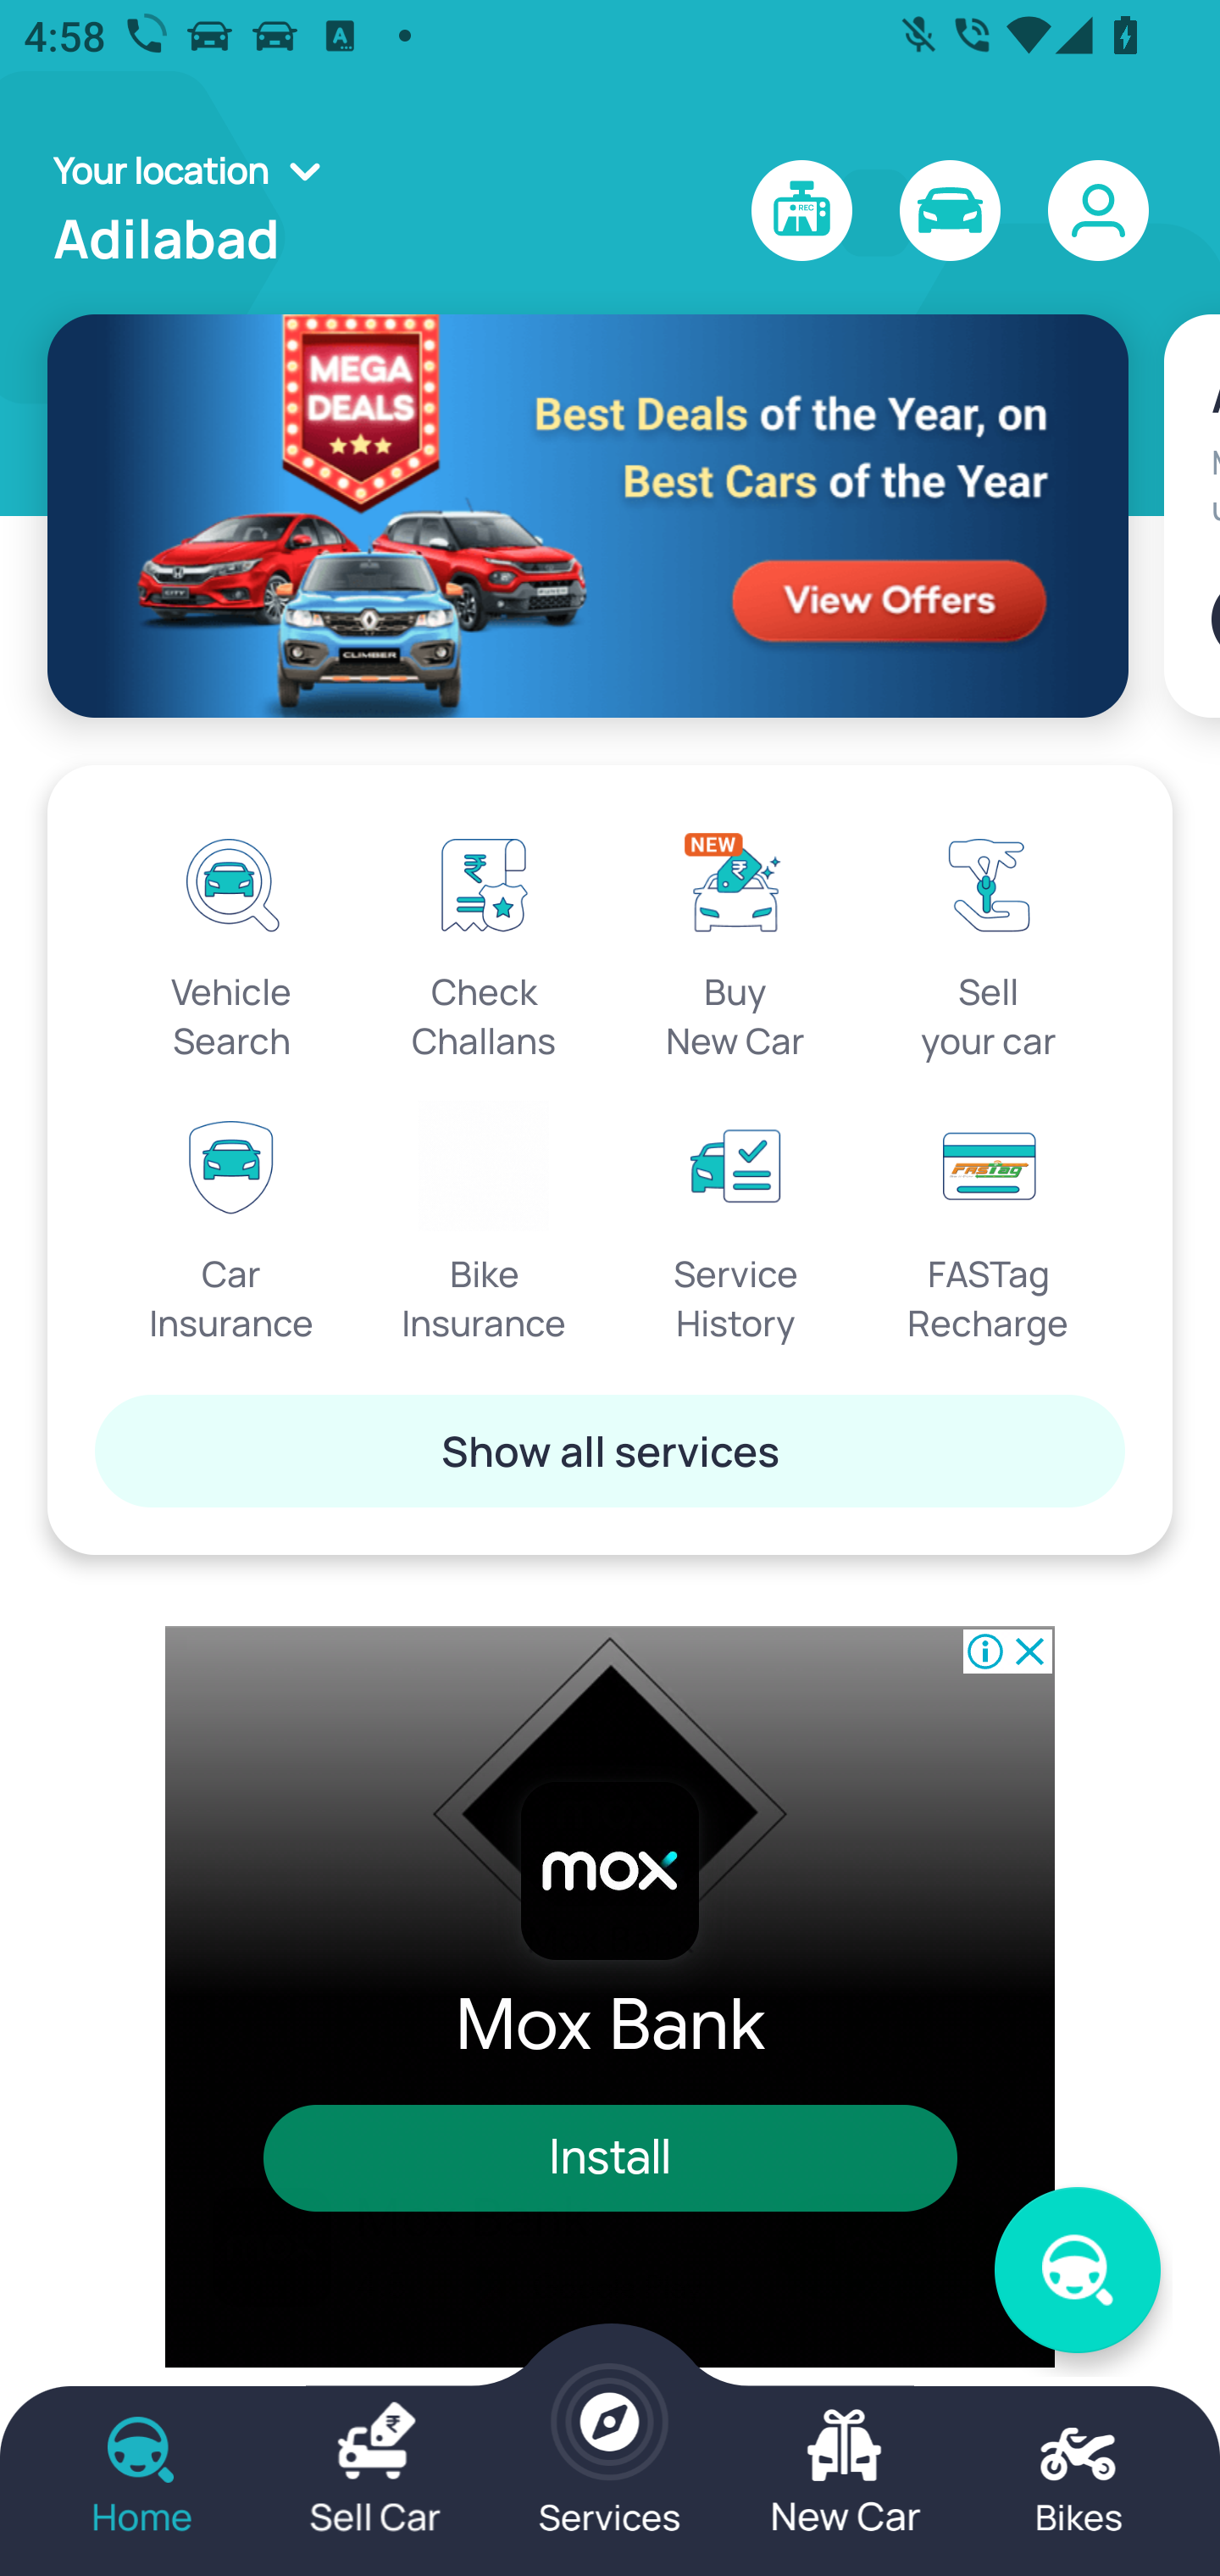  What do you see at coordinates (988, 941) in the screenshot?
I see `Sell
your car` at bounding box center [988, 941].